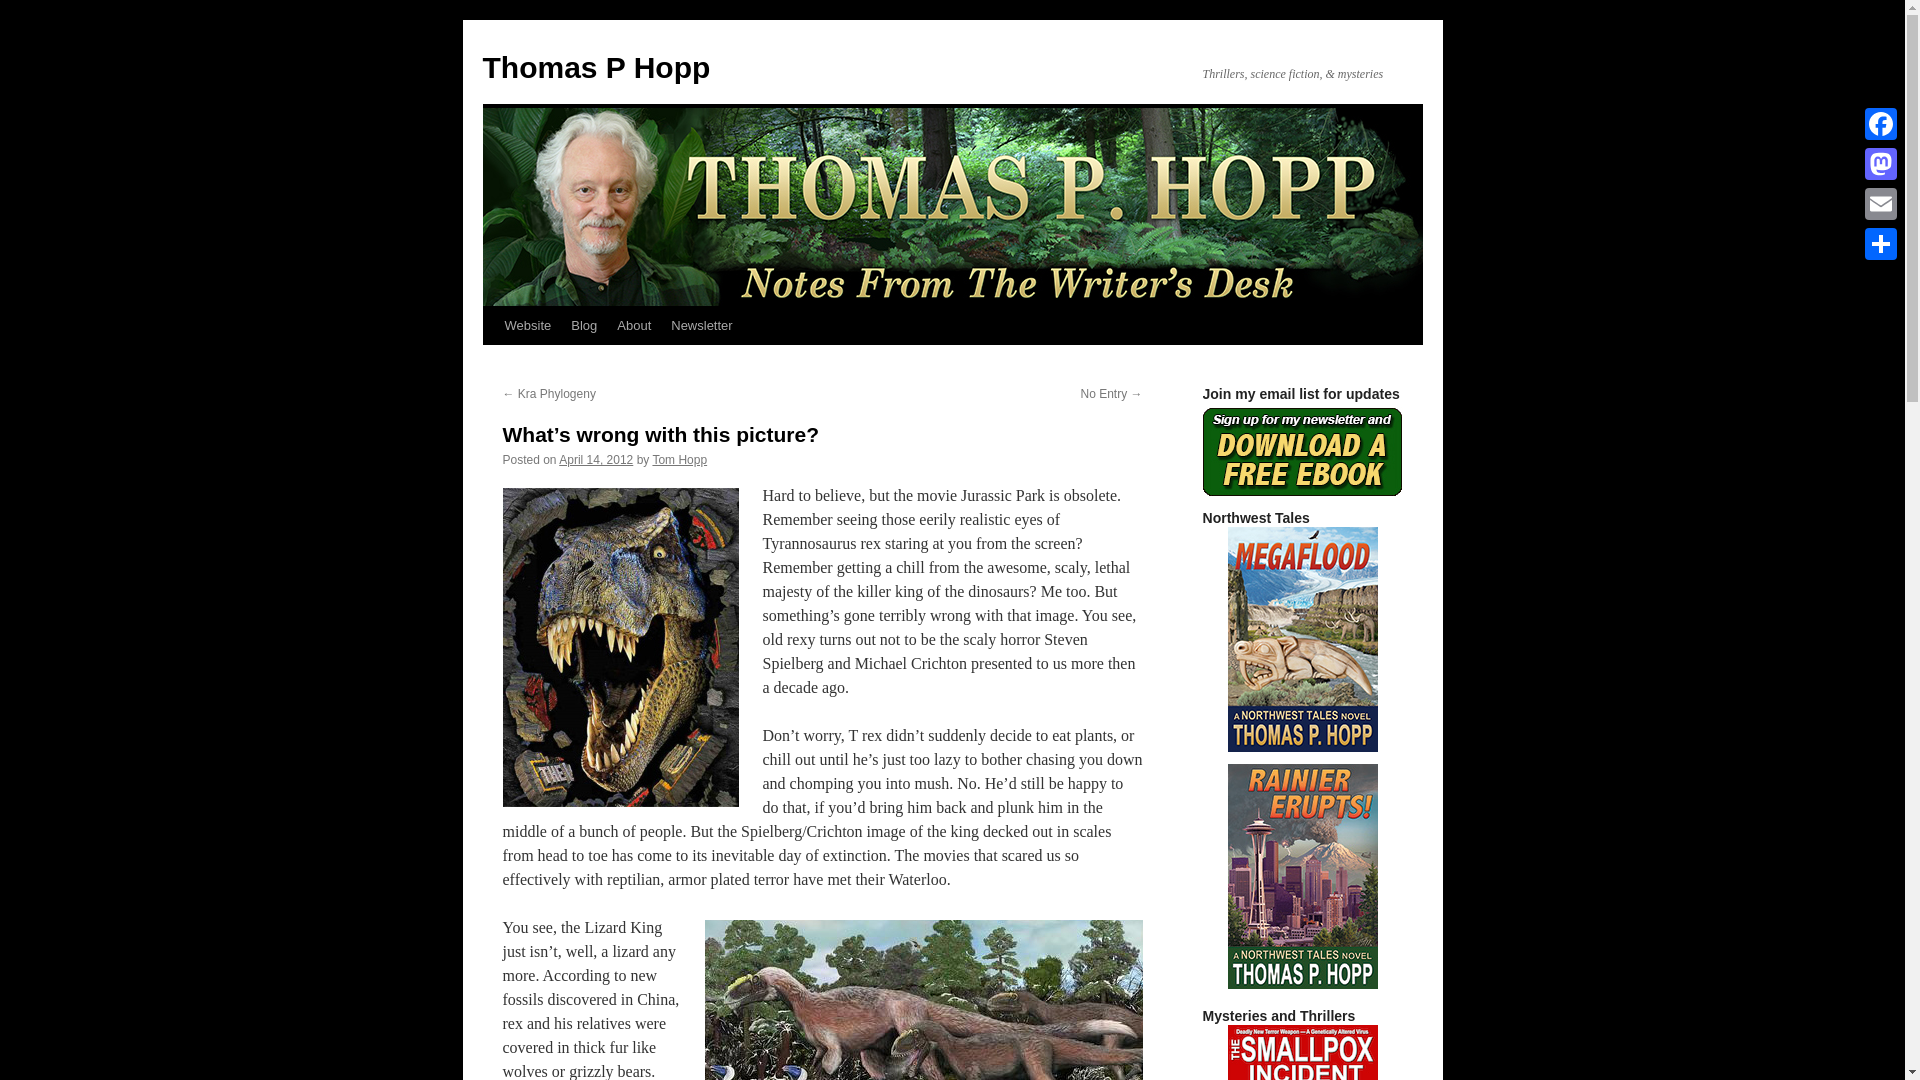 The width and height of the screenshot is (1920, 1080). What do you see at coordinates (633, 325) in the screenshot?
I see `About` at bounding box center [633, 325].